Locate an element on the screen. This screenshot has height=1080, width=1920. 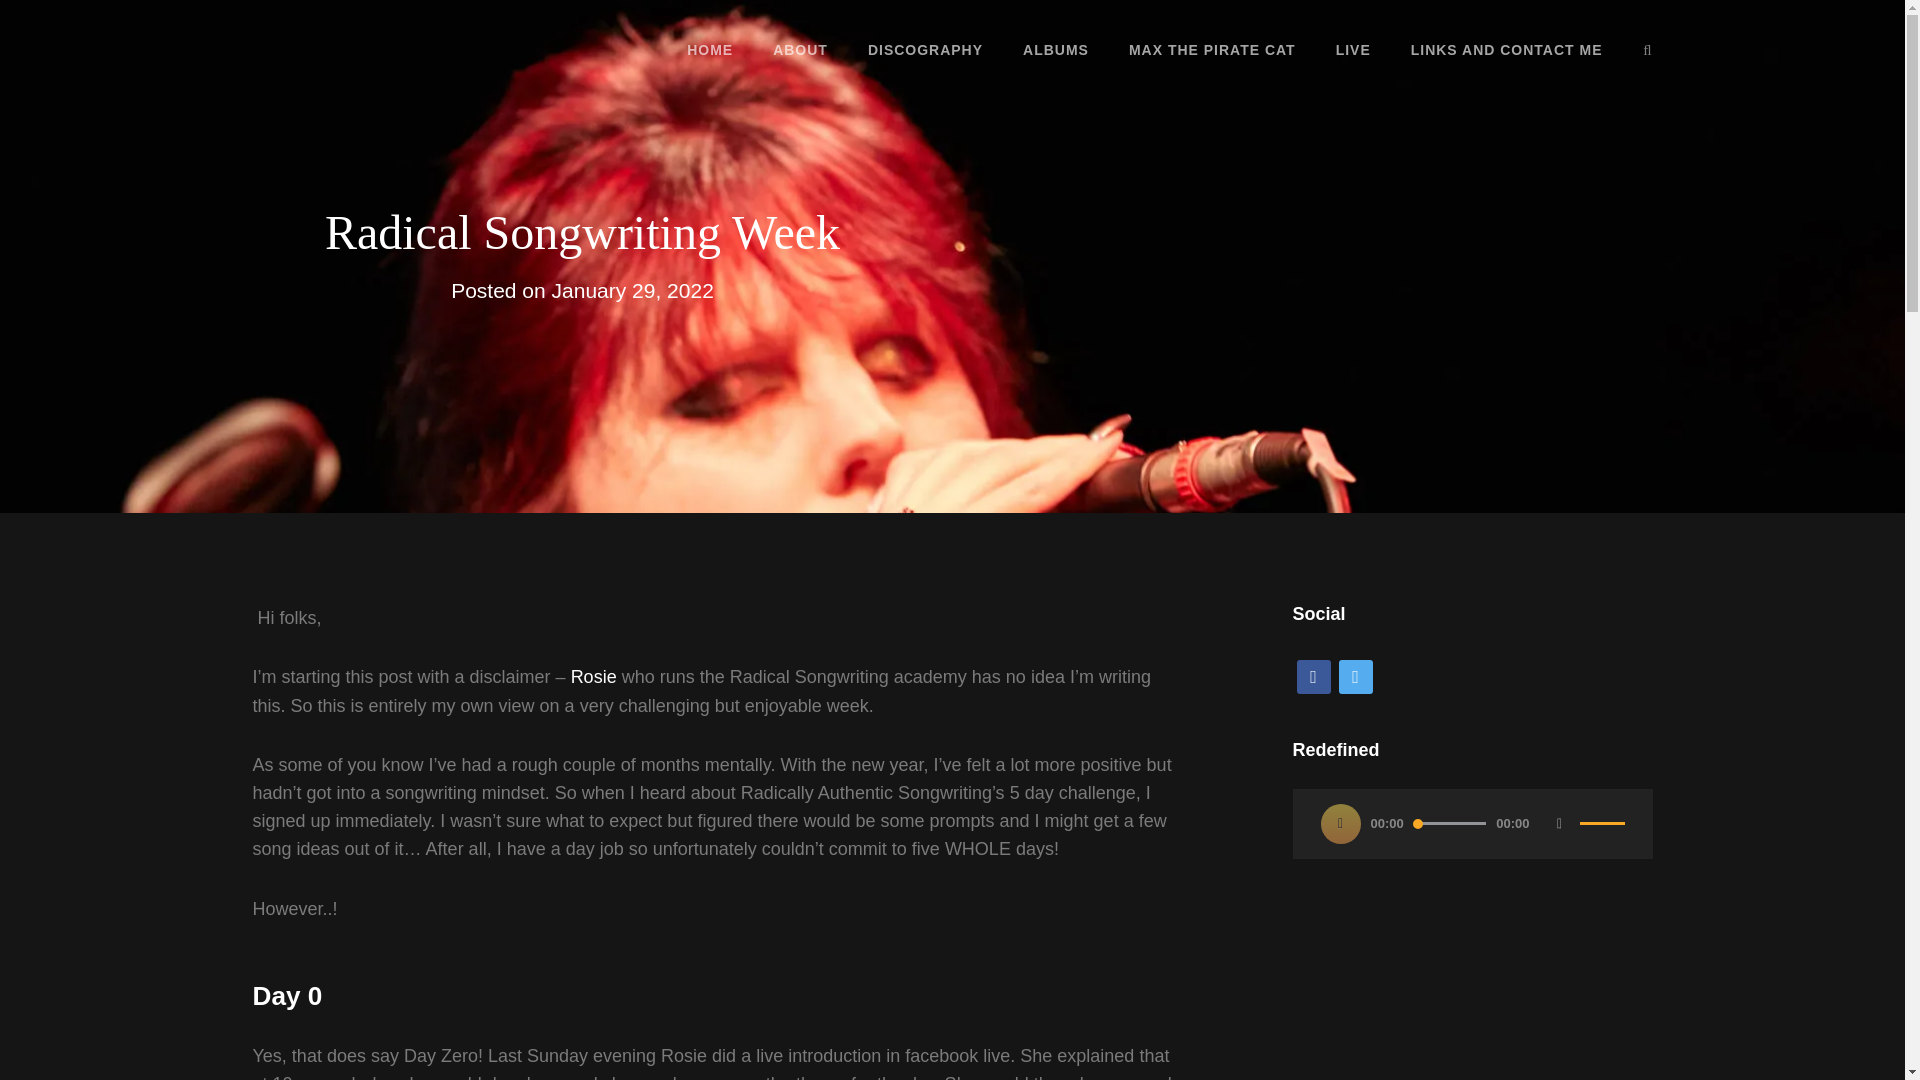
SEARCH is located at coordinates (1648, 50).